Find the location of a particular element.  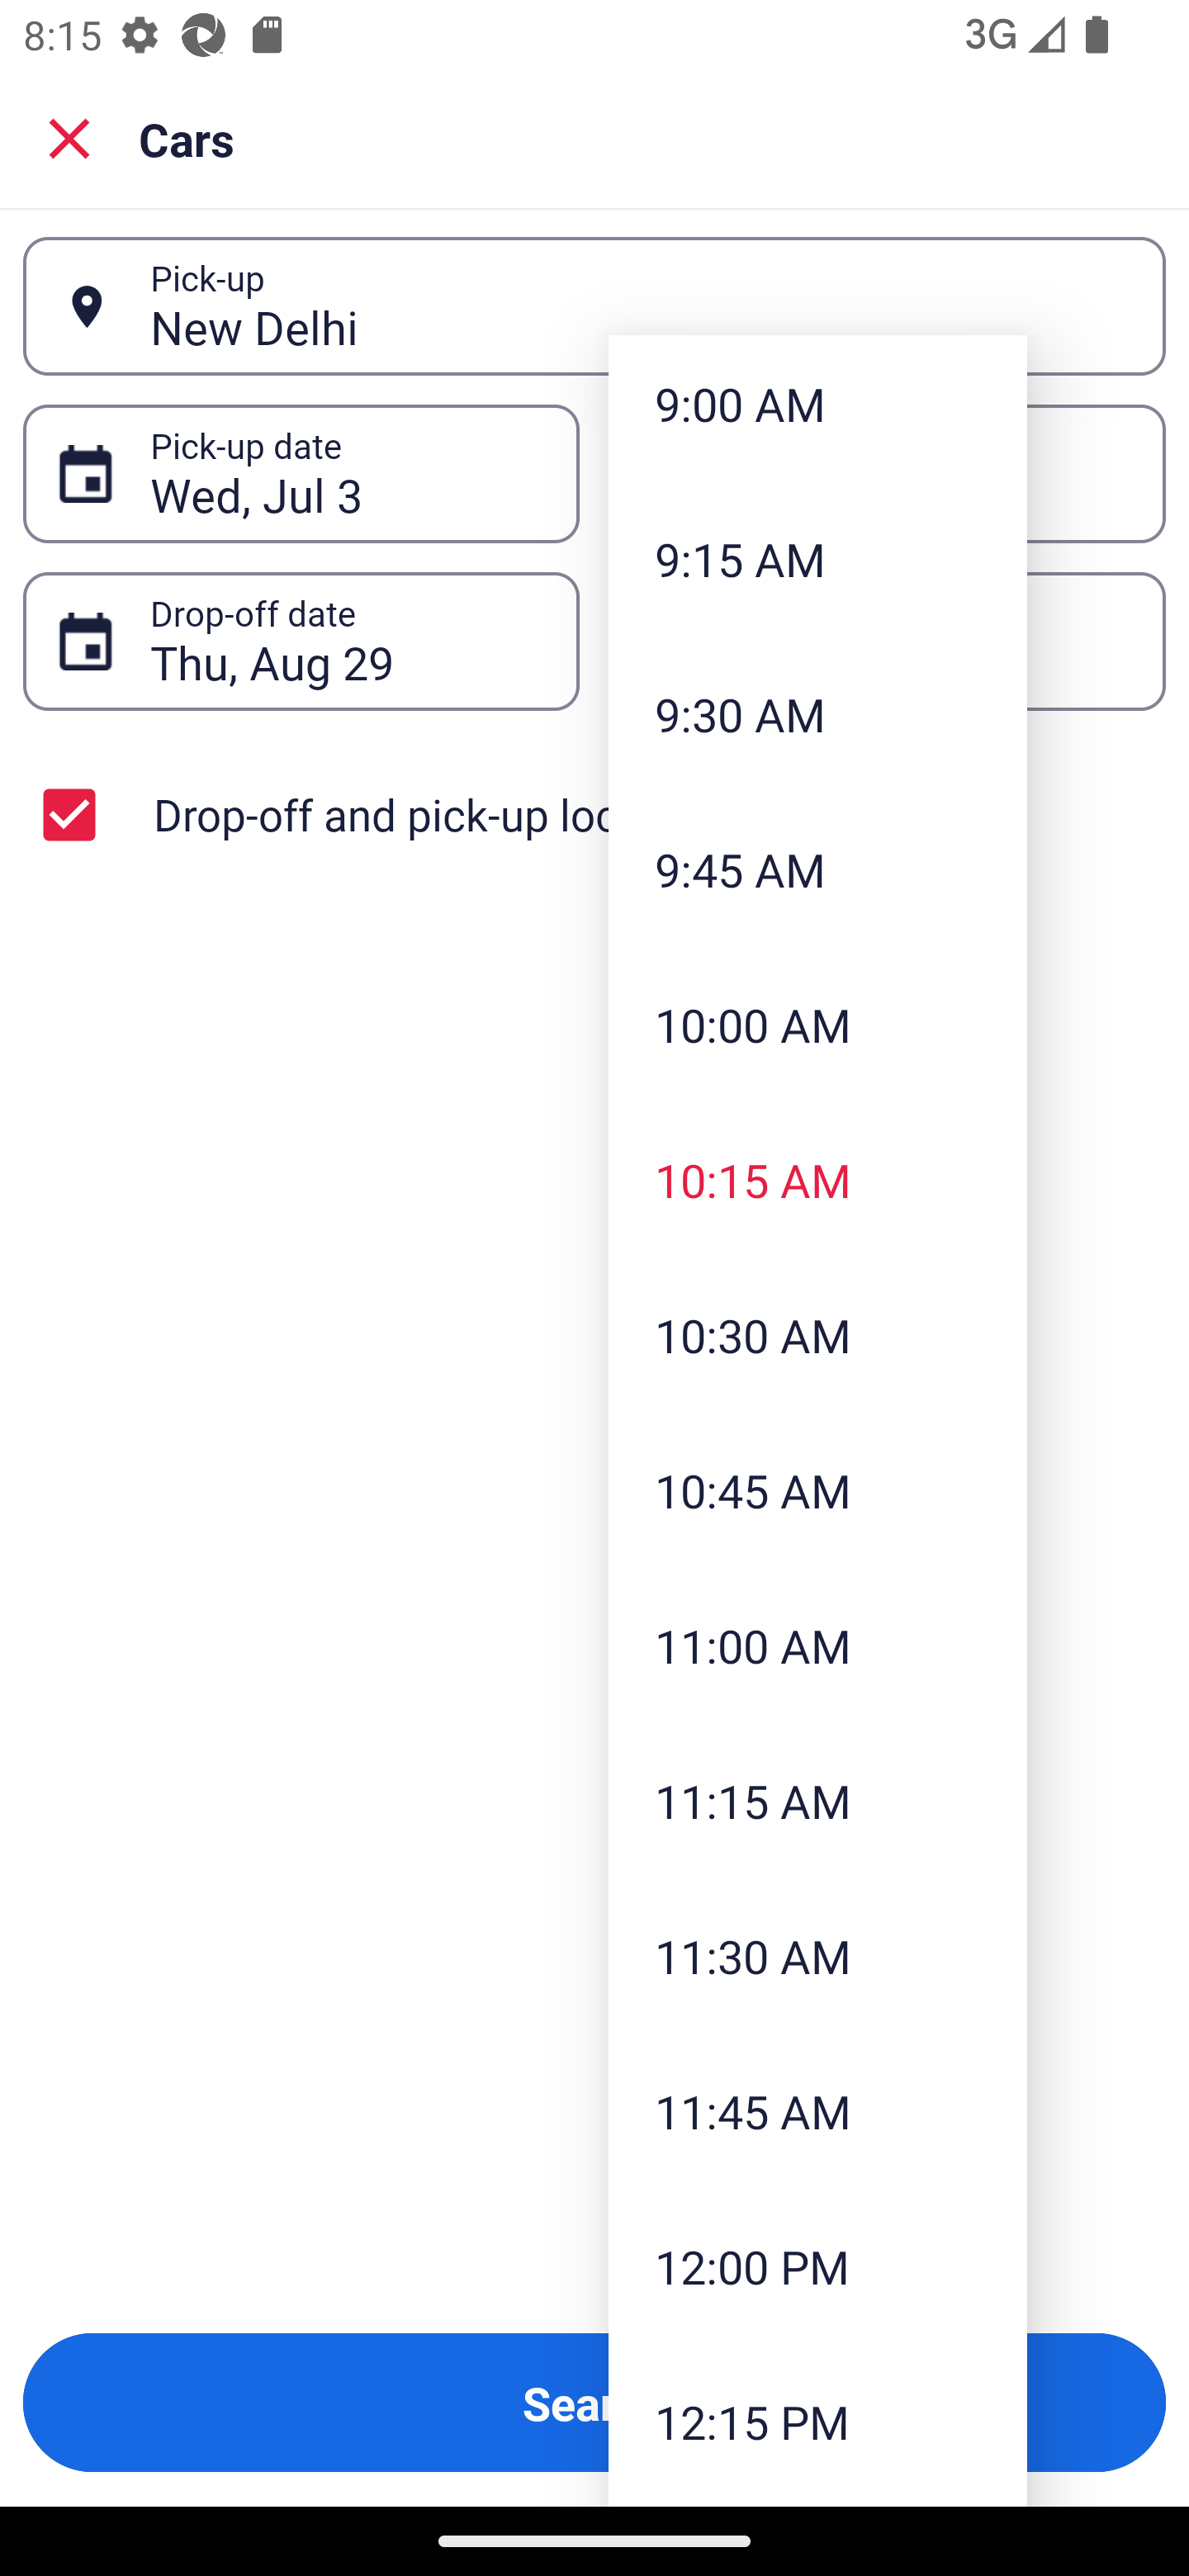

12:15 PM is located at coordinates (817, 2421).